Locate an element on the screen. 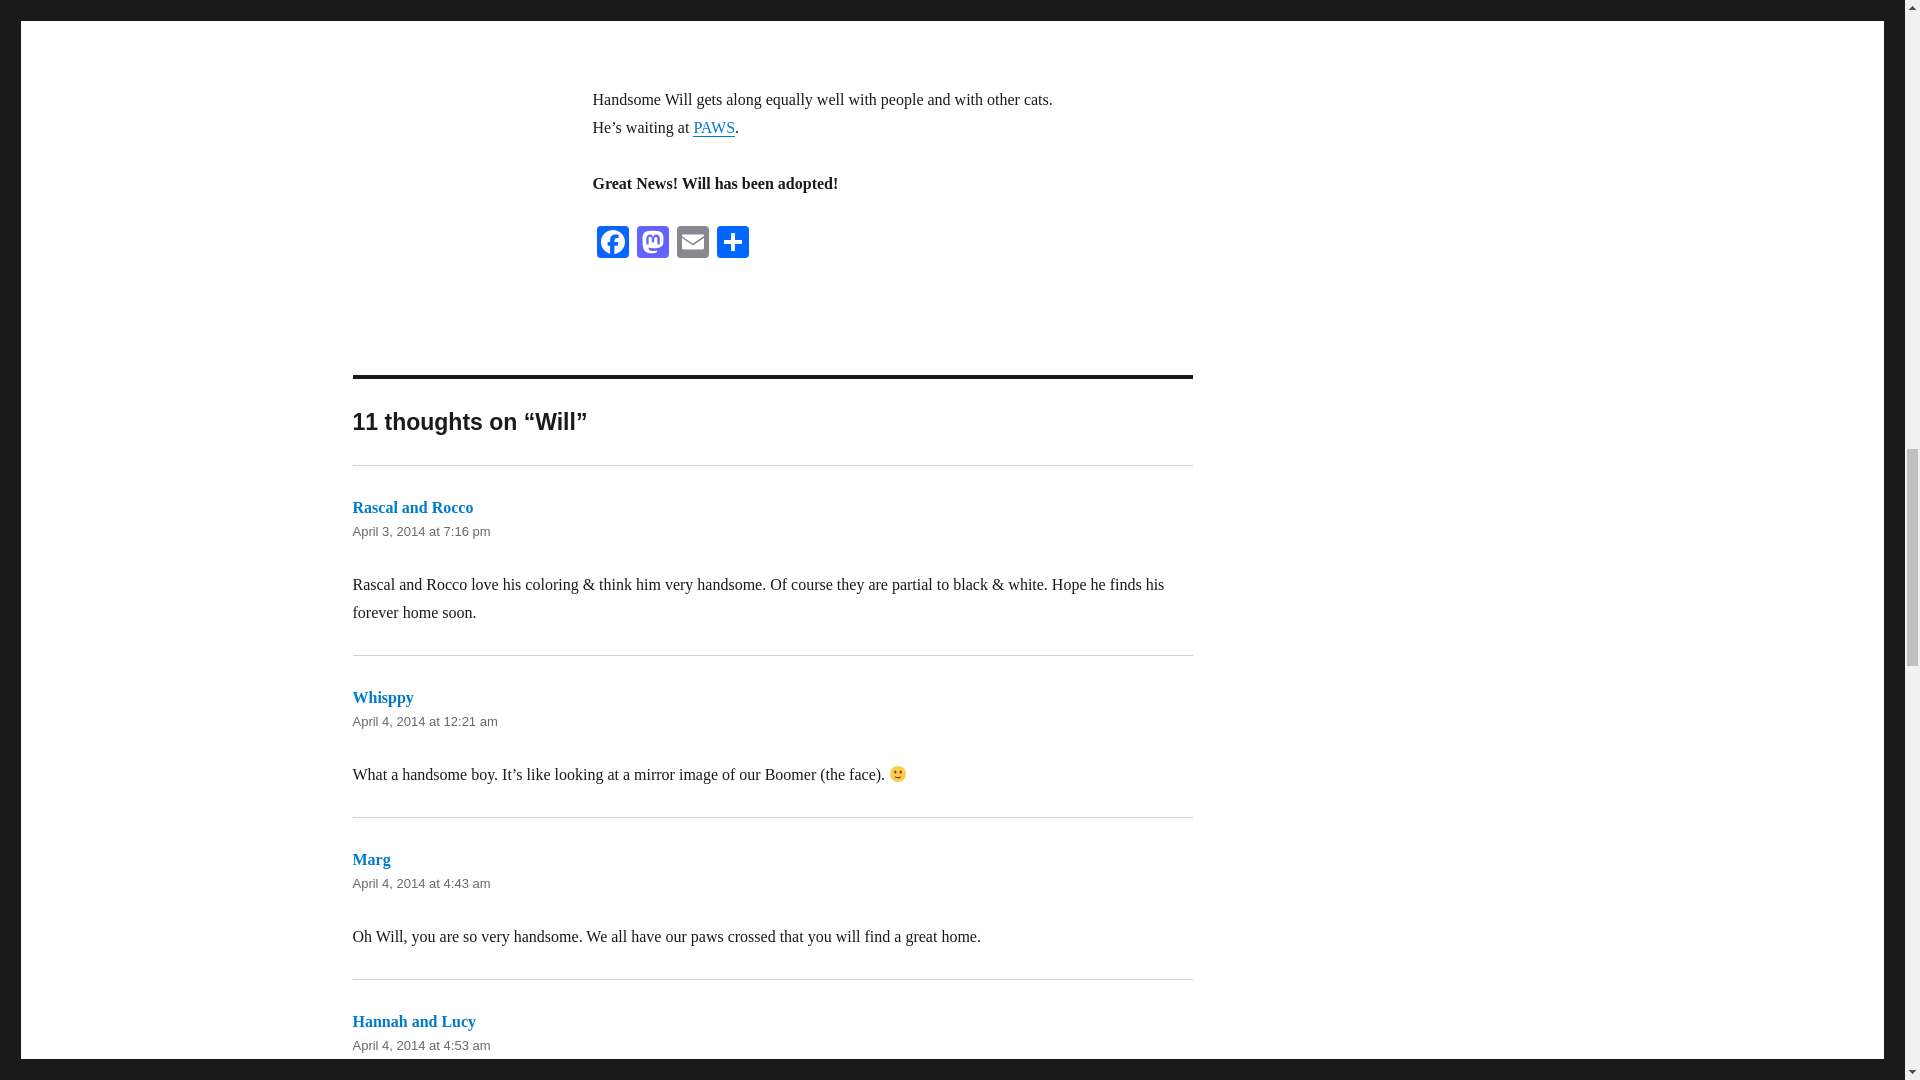 The width and height of the screenshot is (1920, 1080). April 4, 2014 at 12:21 am is located at coordinates (424, 721).